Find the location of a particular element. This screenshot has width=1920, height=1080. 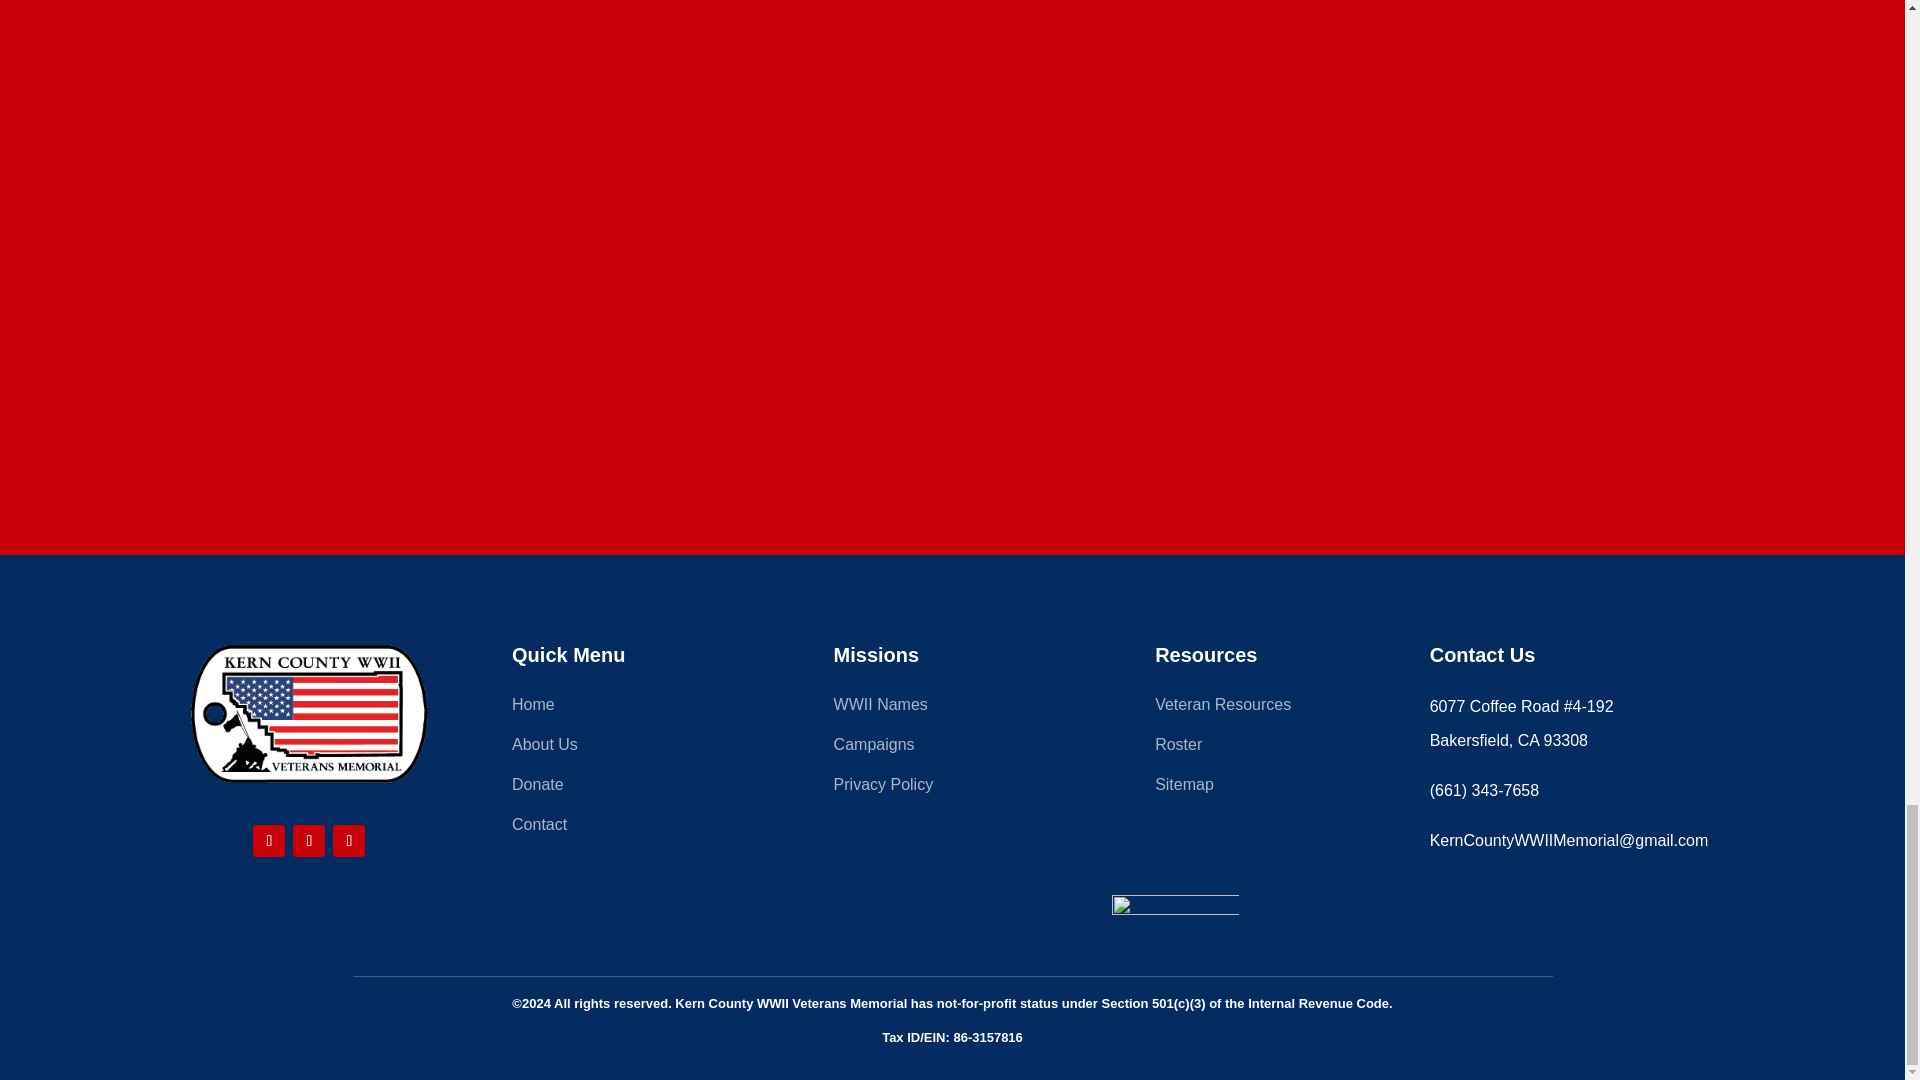

Campaigns is located at coordinates (952, 748).